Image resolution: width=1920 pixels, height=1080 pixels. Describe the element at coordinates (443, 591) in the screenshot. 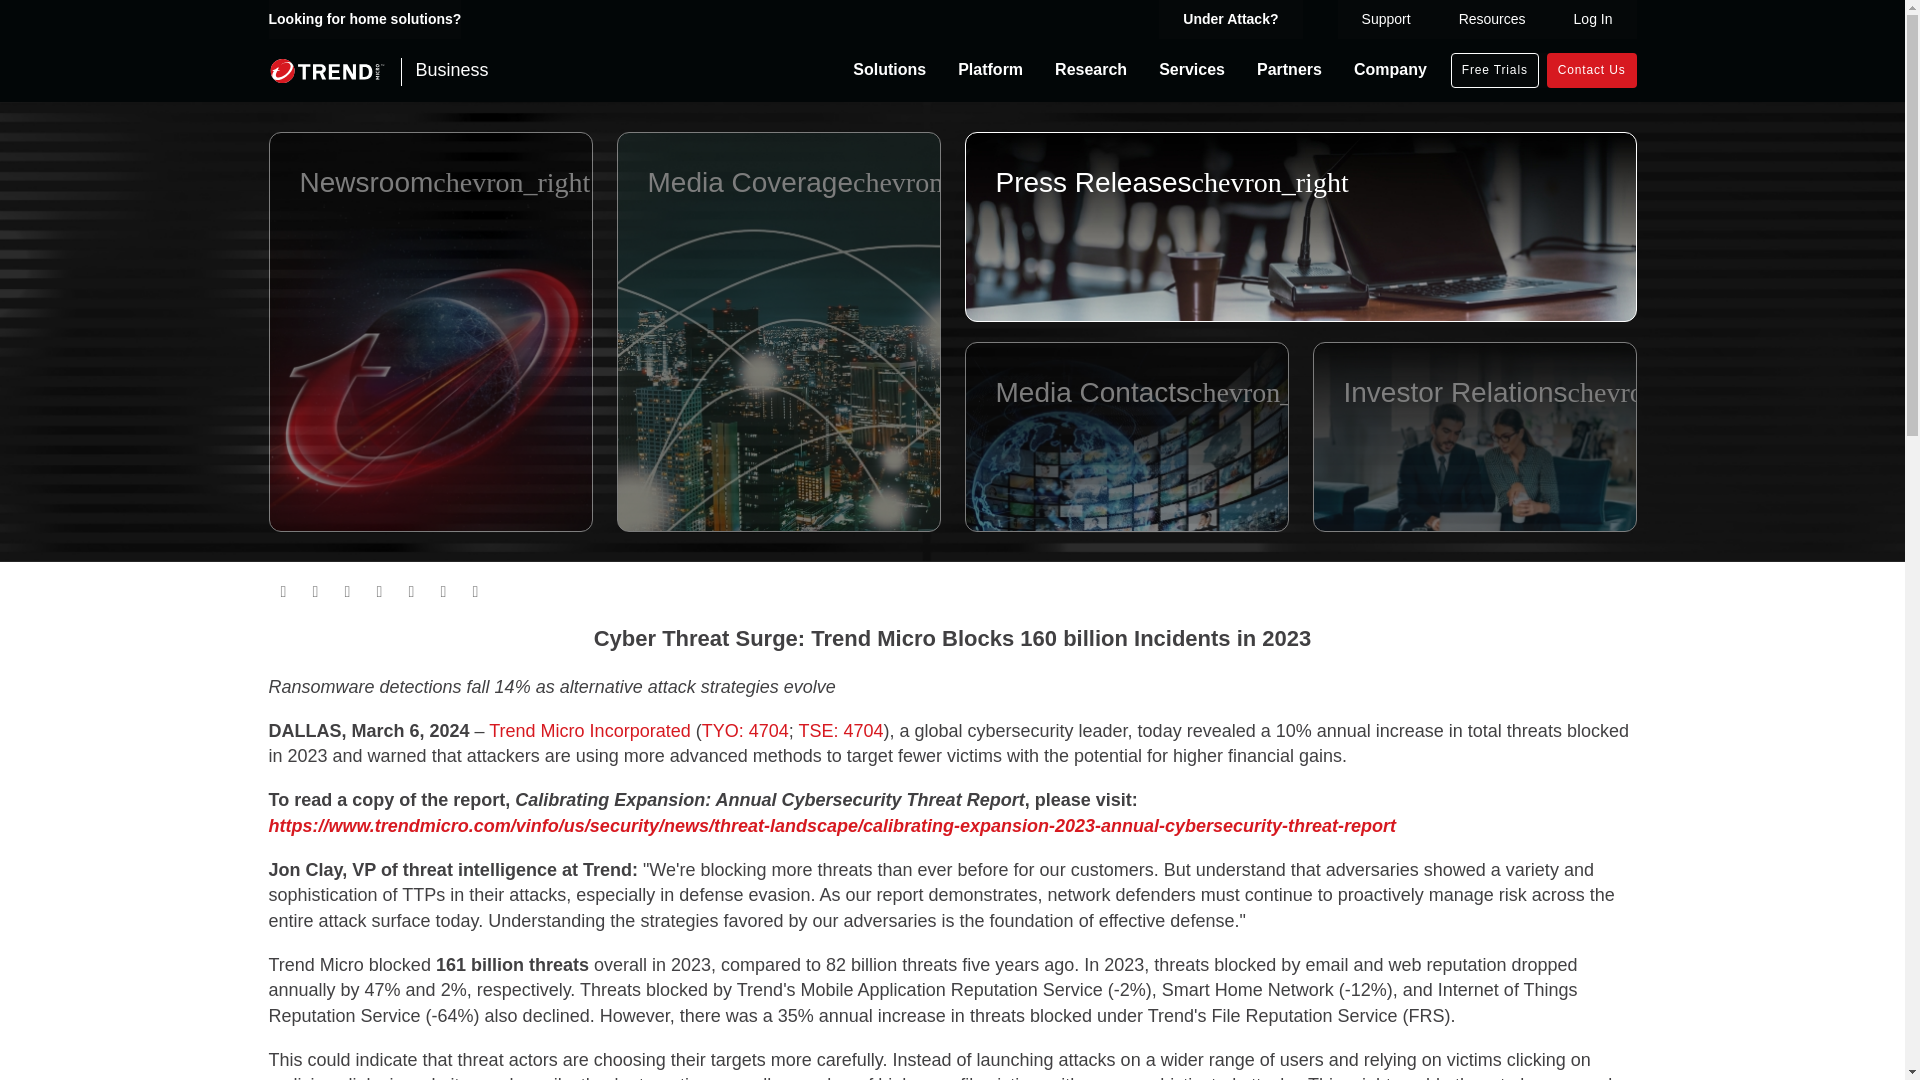

I see `rss` at that location.